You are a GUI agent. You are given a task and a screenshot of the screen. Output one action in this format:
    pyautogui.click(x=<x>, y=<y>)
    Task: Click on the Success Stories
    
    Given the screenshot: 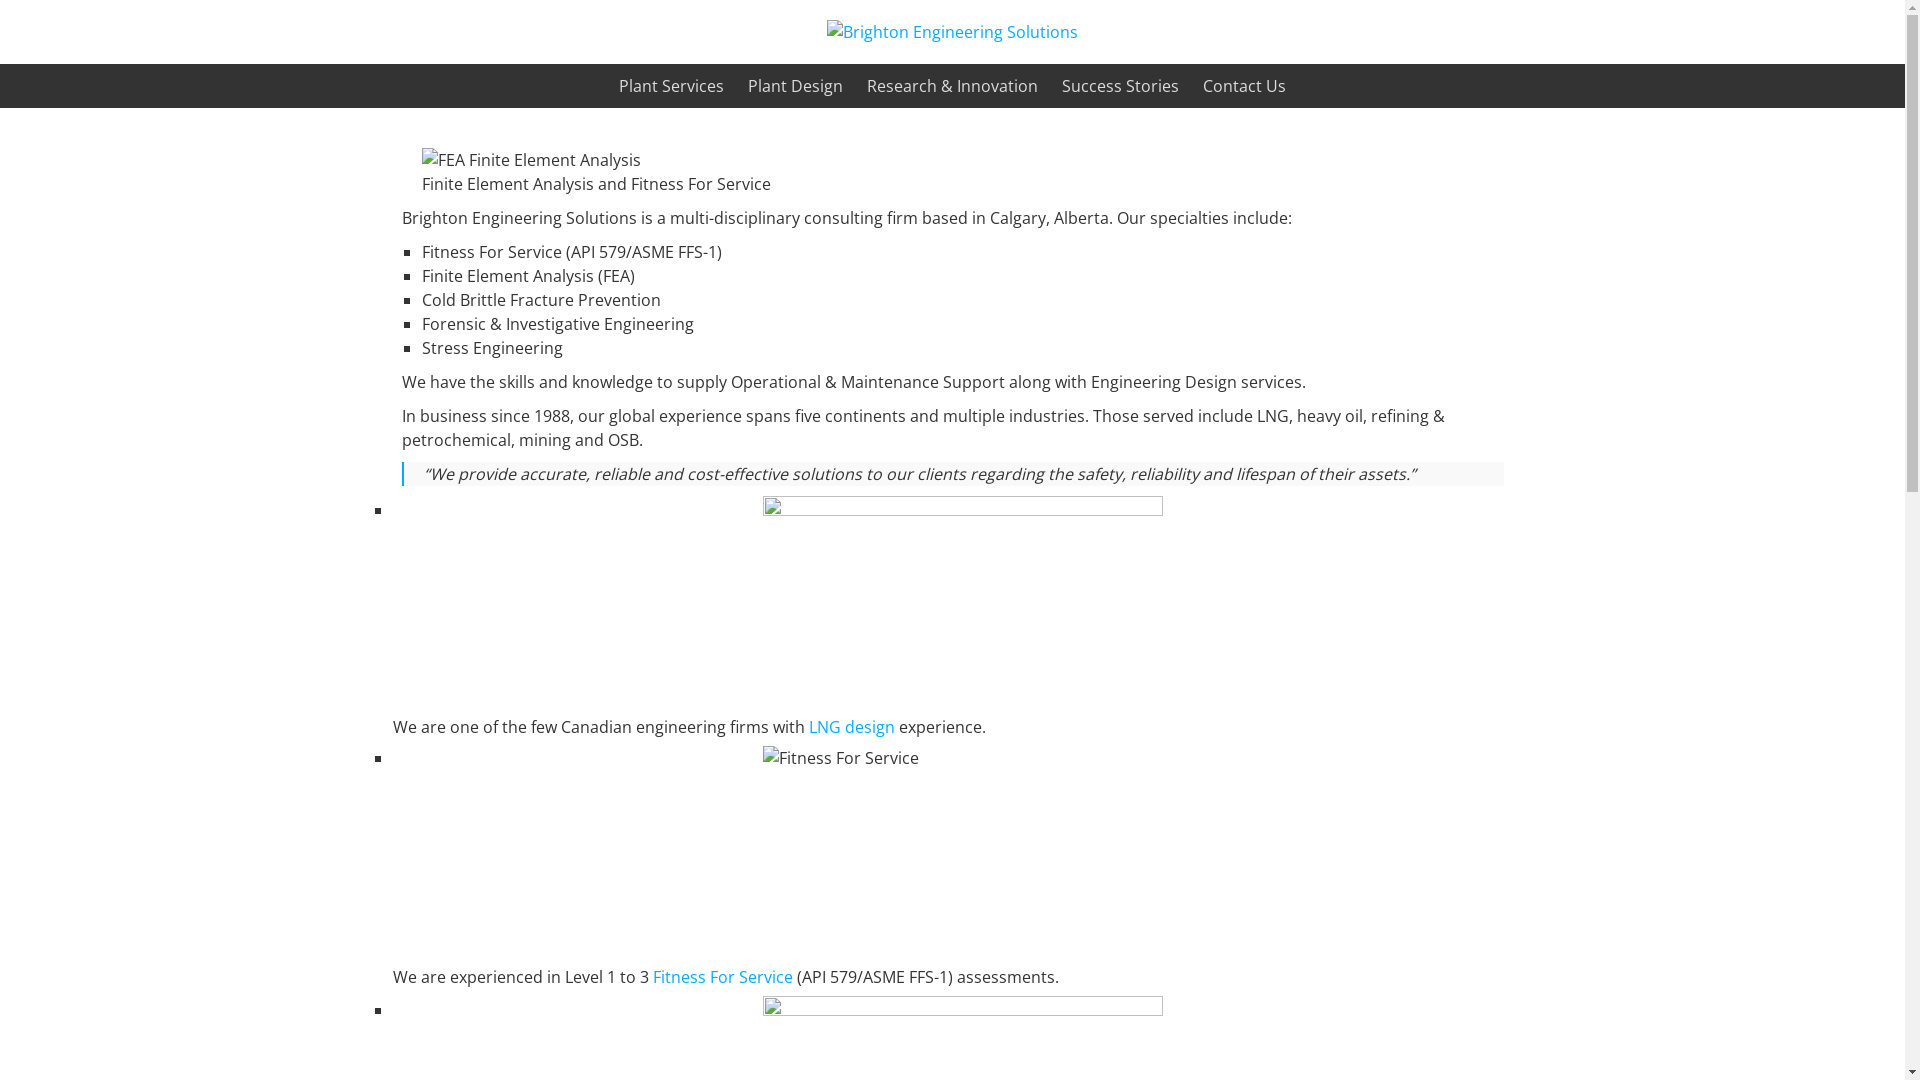 What is the action you would take?
    pyautogui.click(x=1120, y=86)
    